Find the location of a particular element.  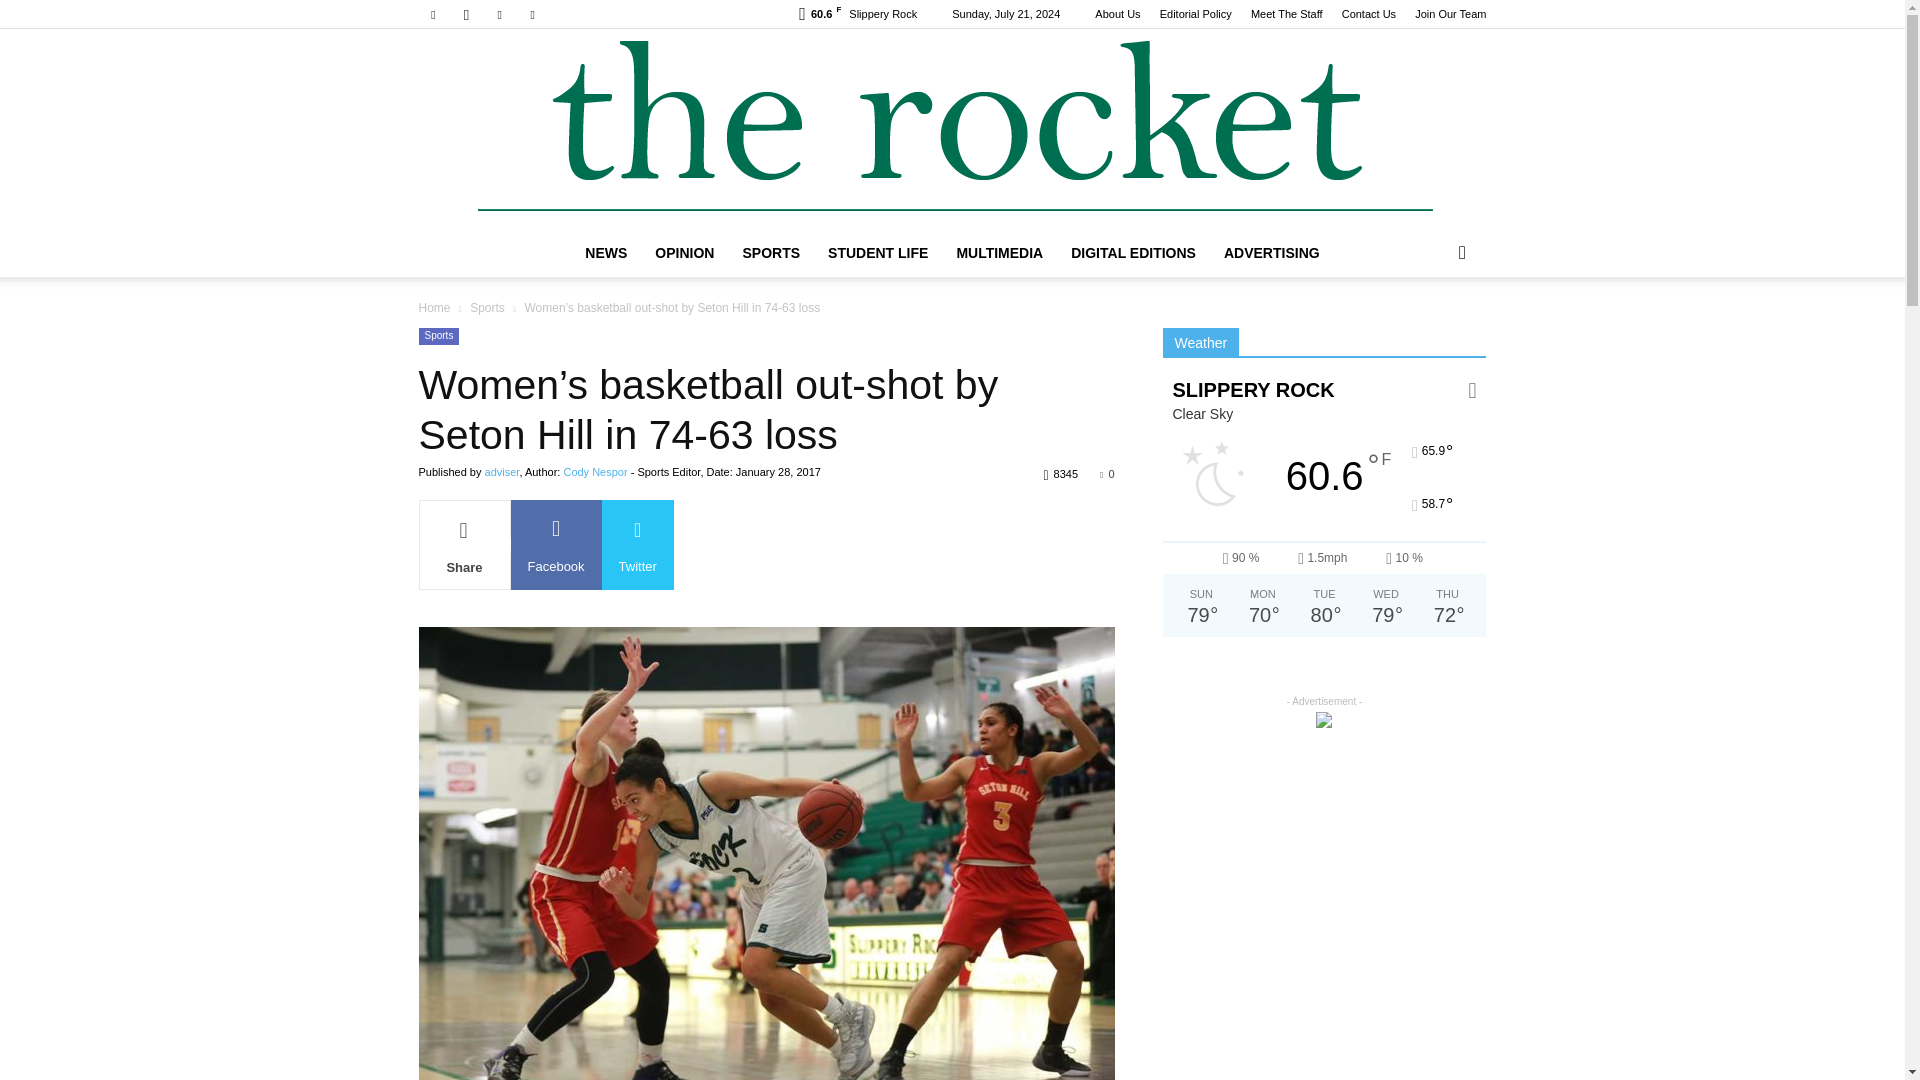

Instagram is located at coordinates (466, 14).